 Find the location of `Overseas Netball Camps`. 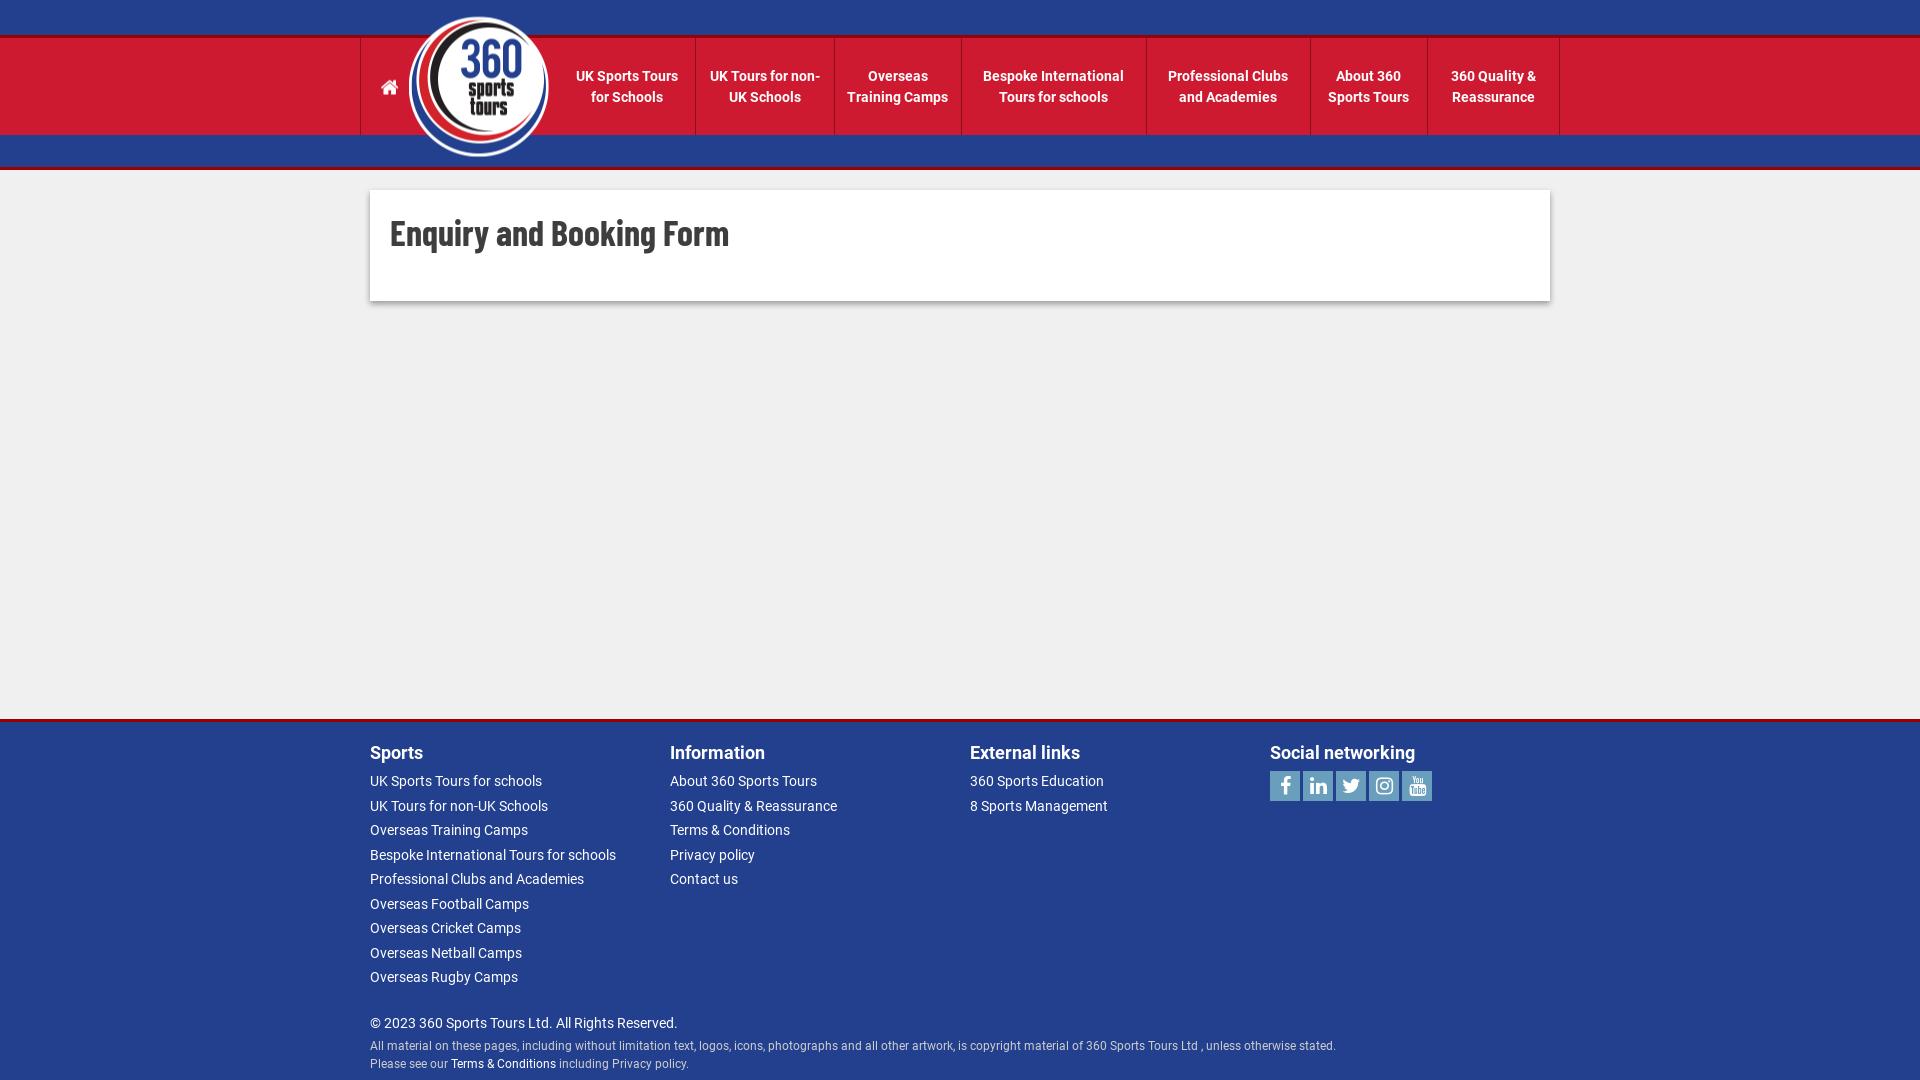

Overseas Netball Camps is located at coordinates (446, 952).